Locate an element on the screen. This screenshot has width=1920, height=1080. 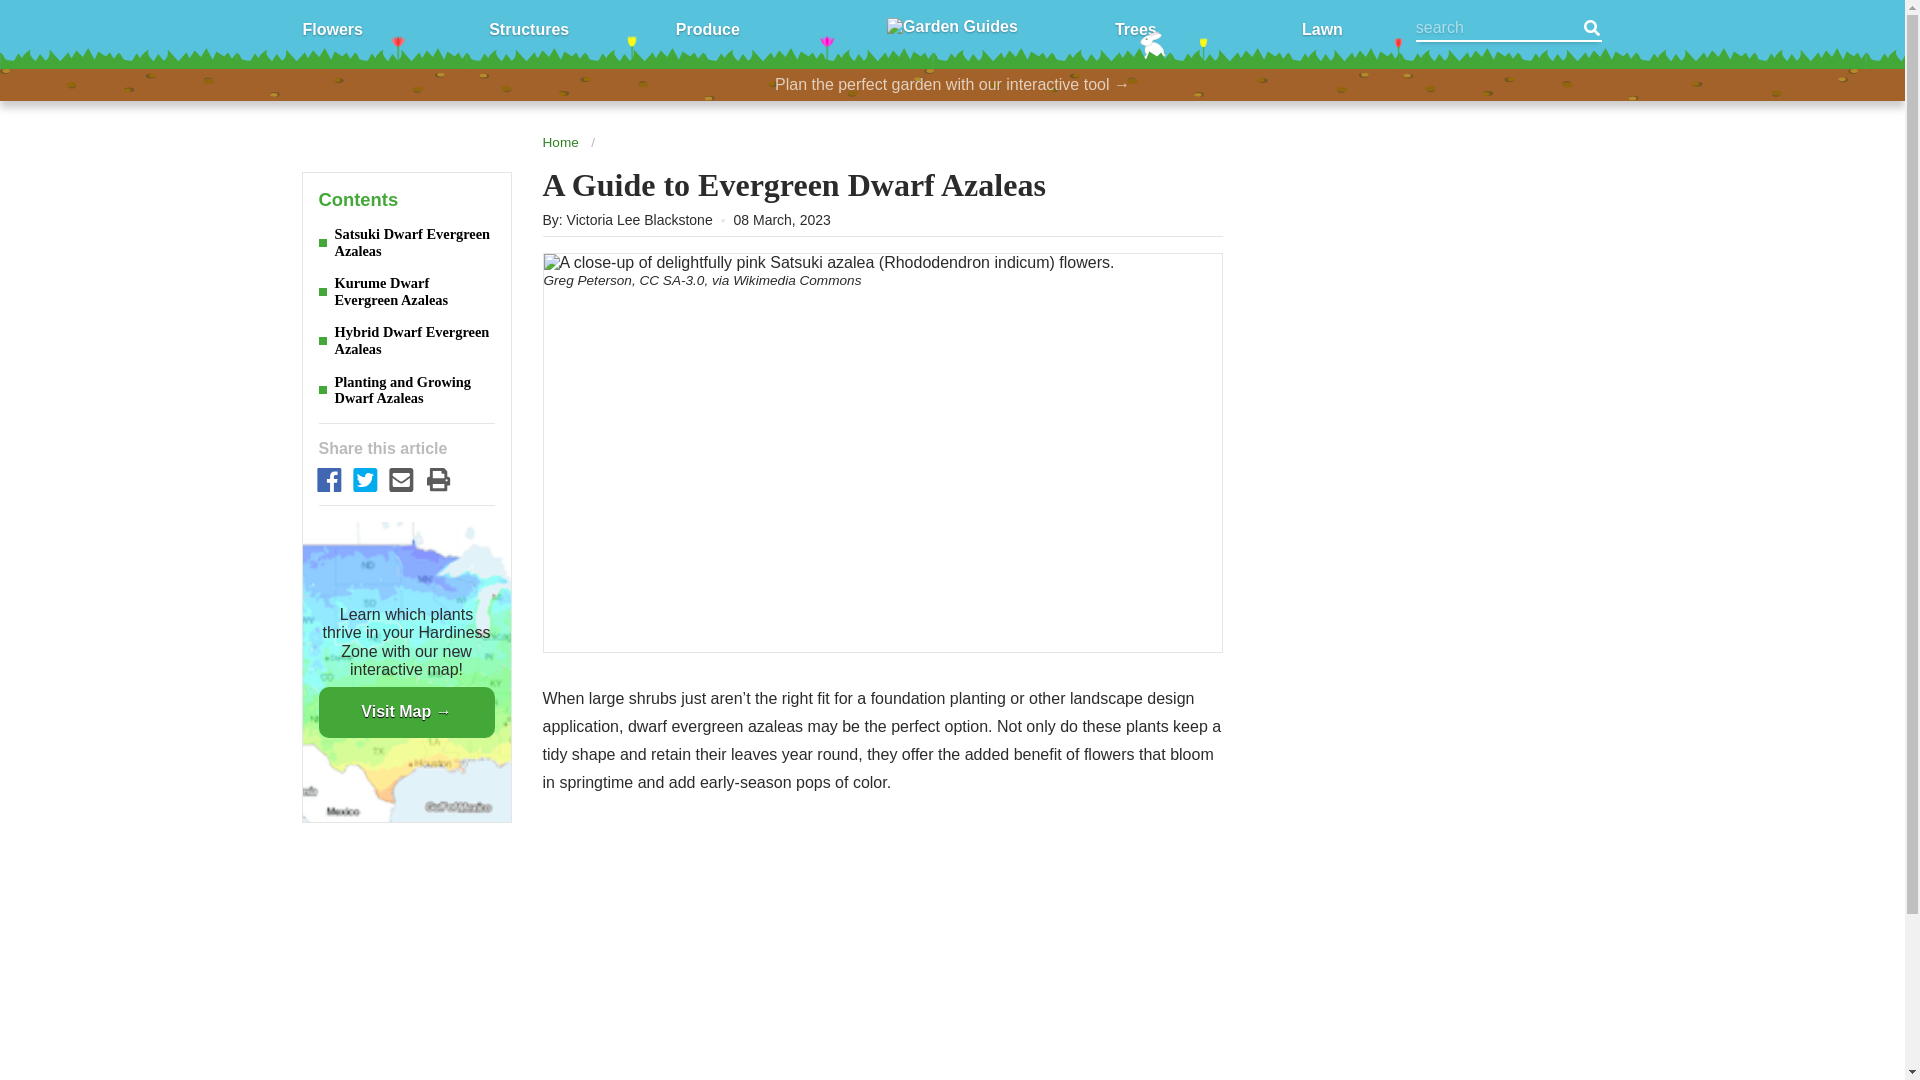
Home is located at coordinates (559, 142).